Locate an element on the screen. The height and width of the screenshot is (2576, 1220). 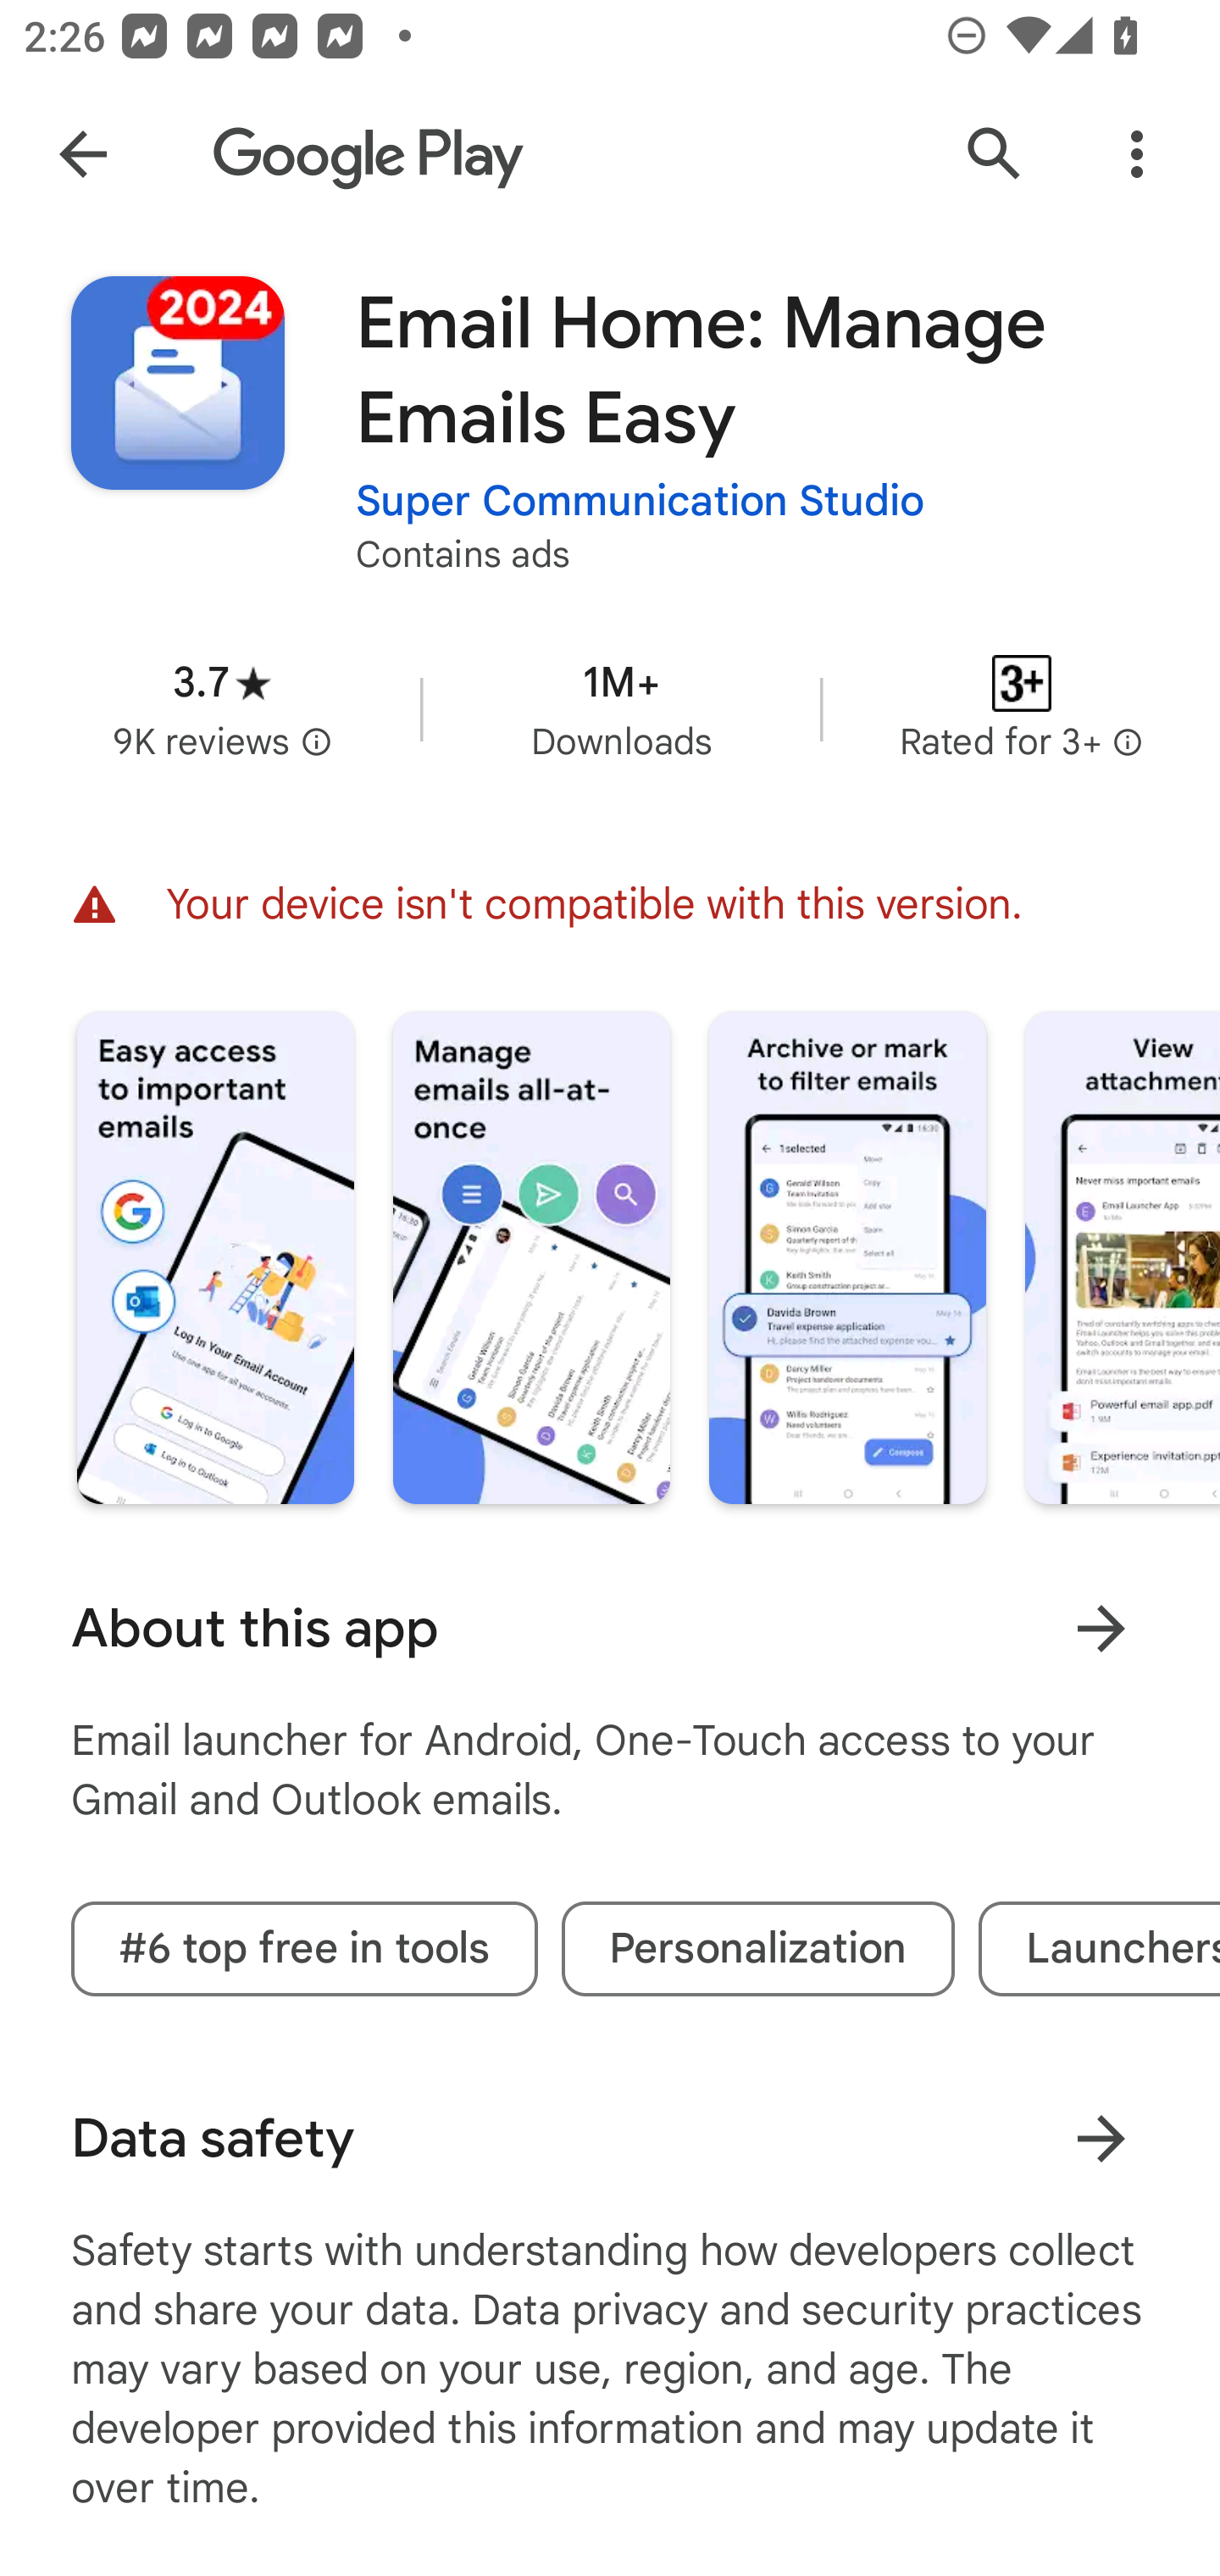
Content rating Rated for 3+ is located at coordinates (1022, 708).